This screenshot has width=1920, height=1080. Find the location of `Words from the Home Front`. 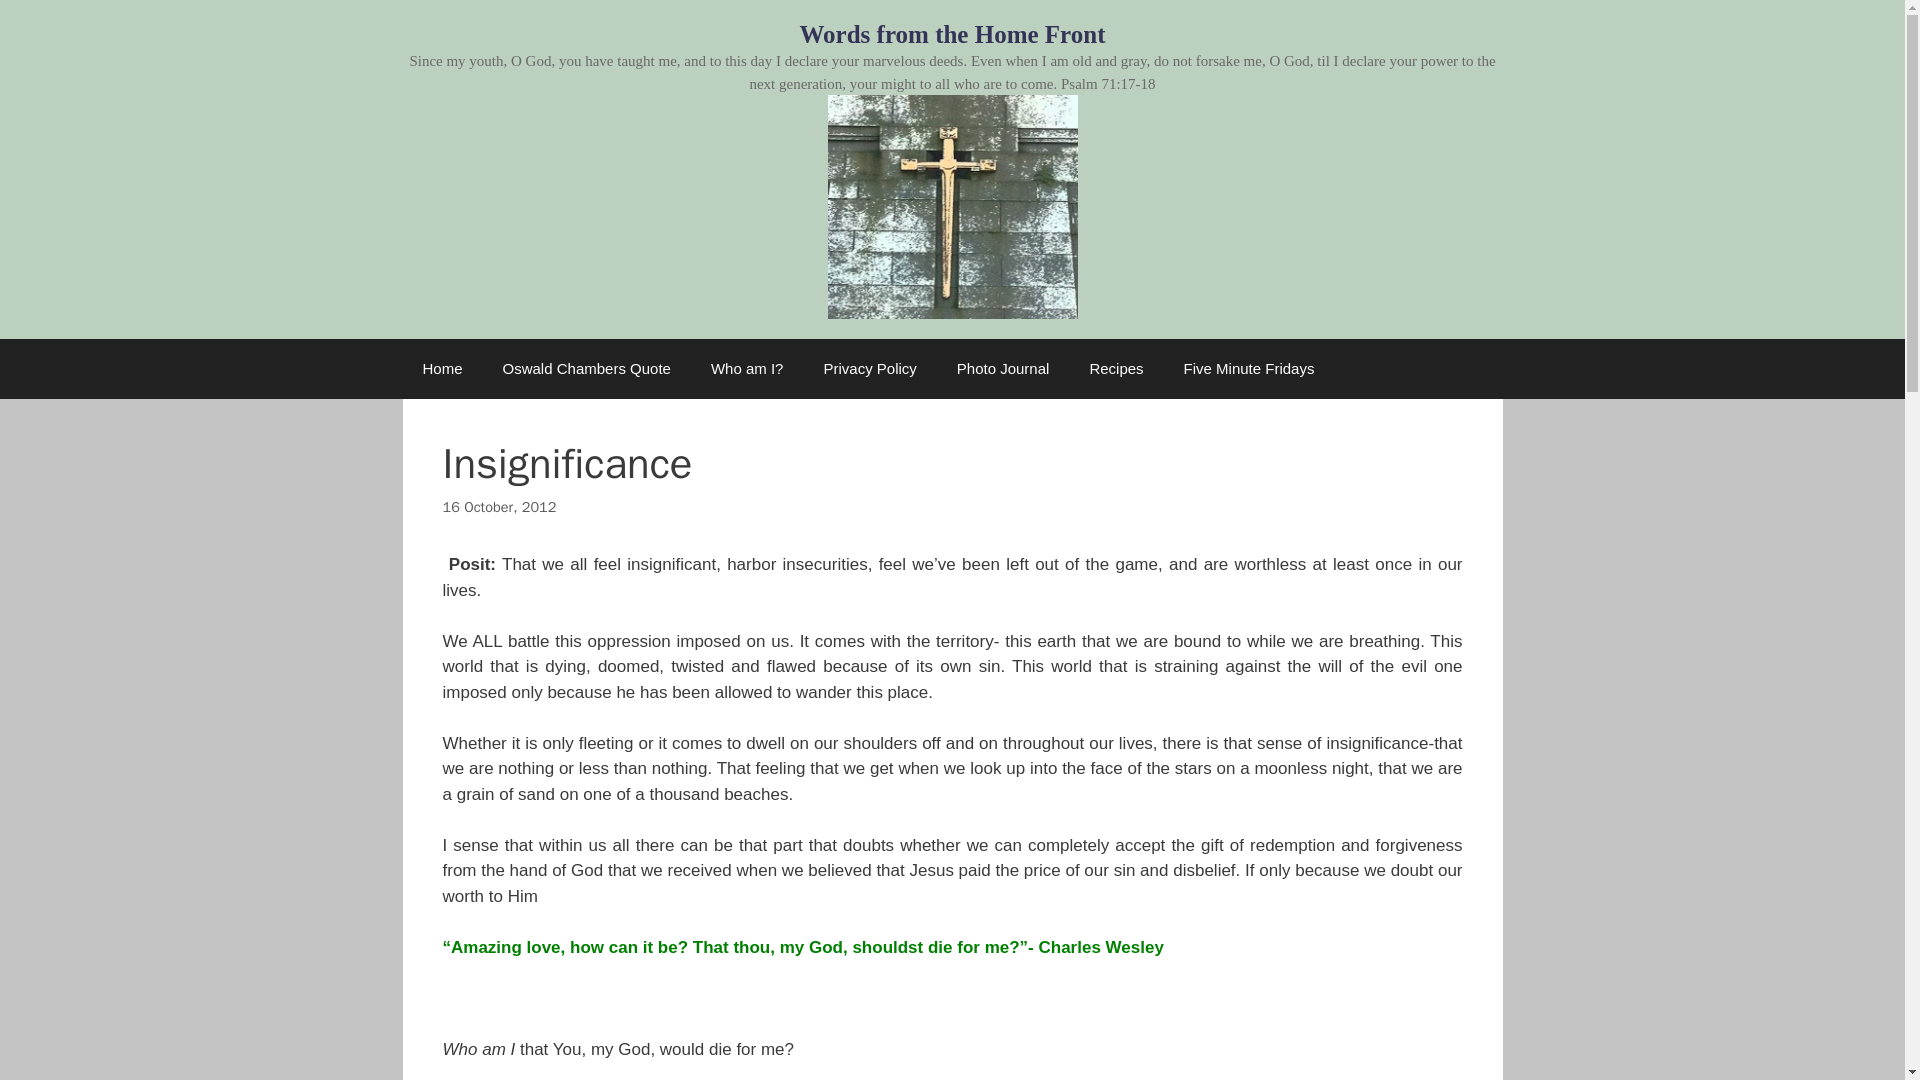

Words from the Home Front is located at coordinates (952, 34).